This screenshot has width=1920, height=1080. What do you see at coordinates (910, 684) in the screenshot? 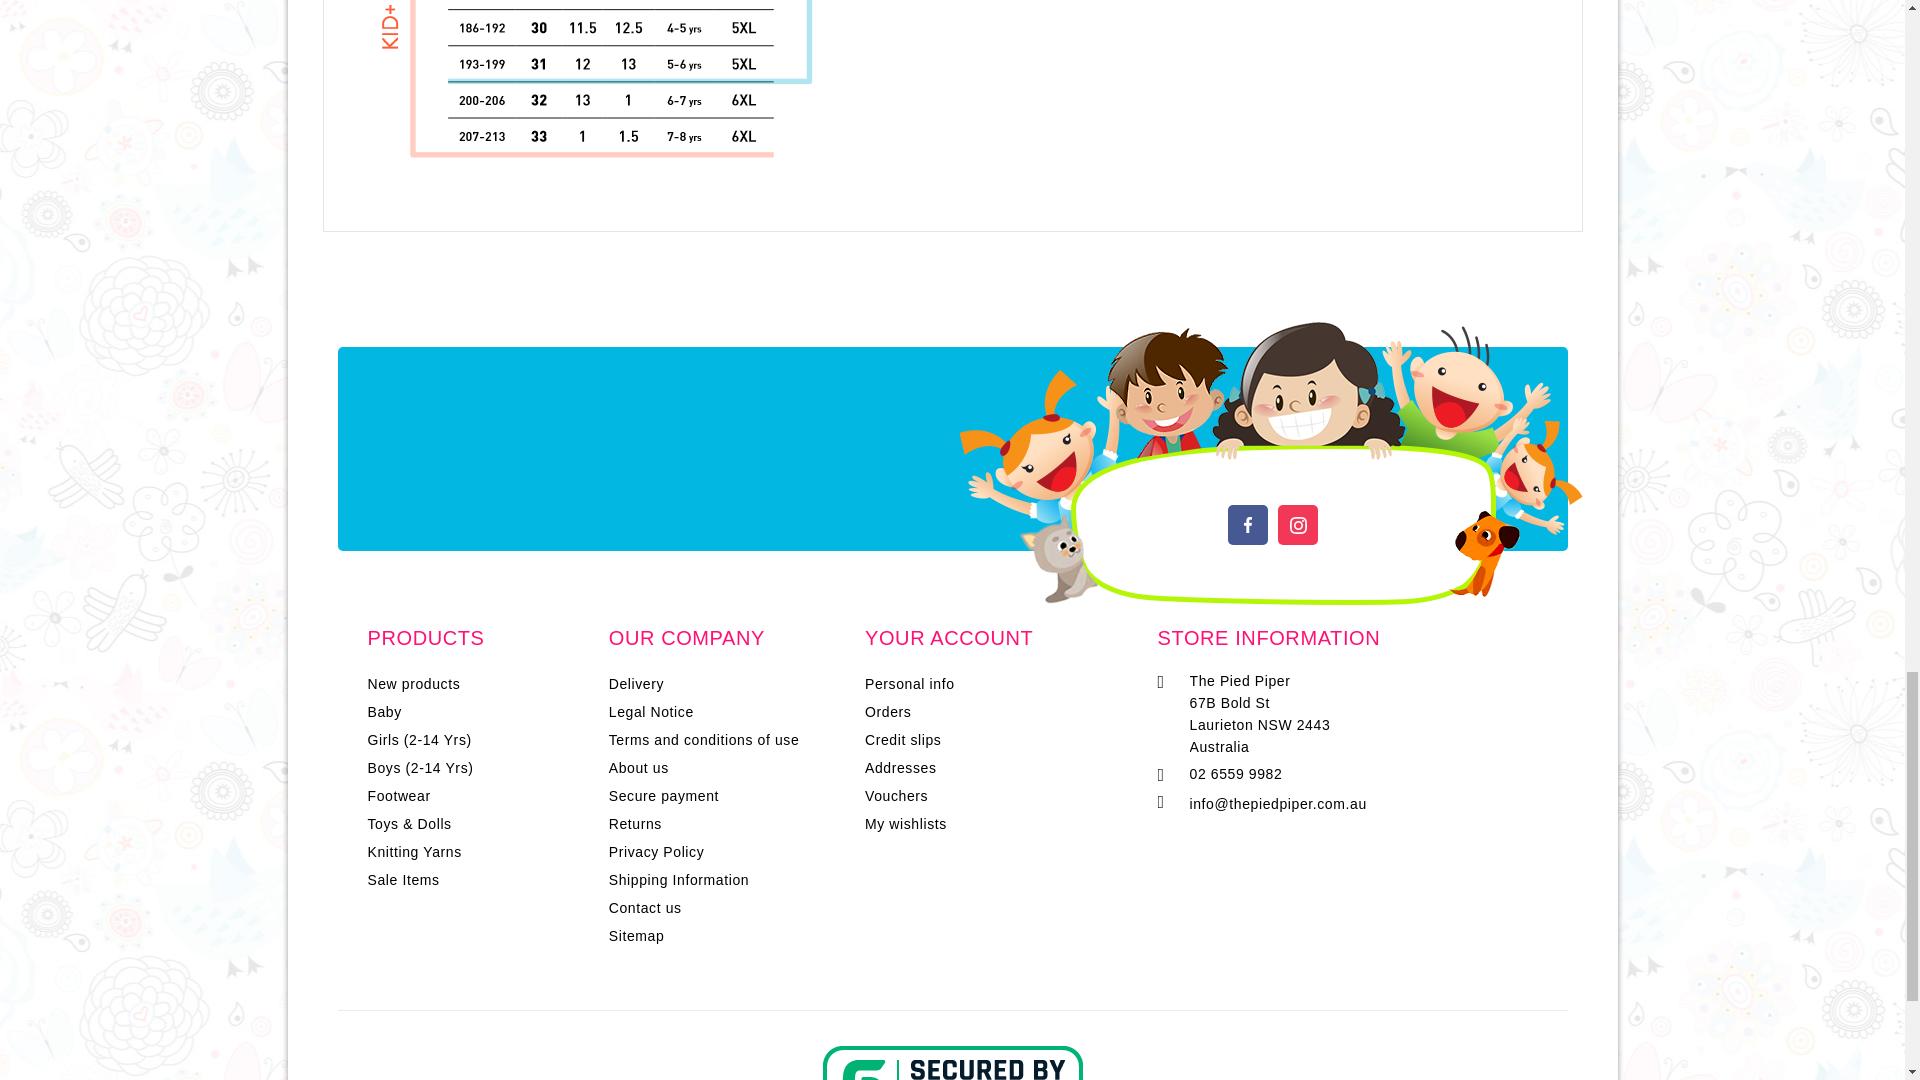
I see `Personal info` at bounding box center [910, 684].